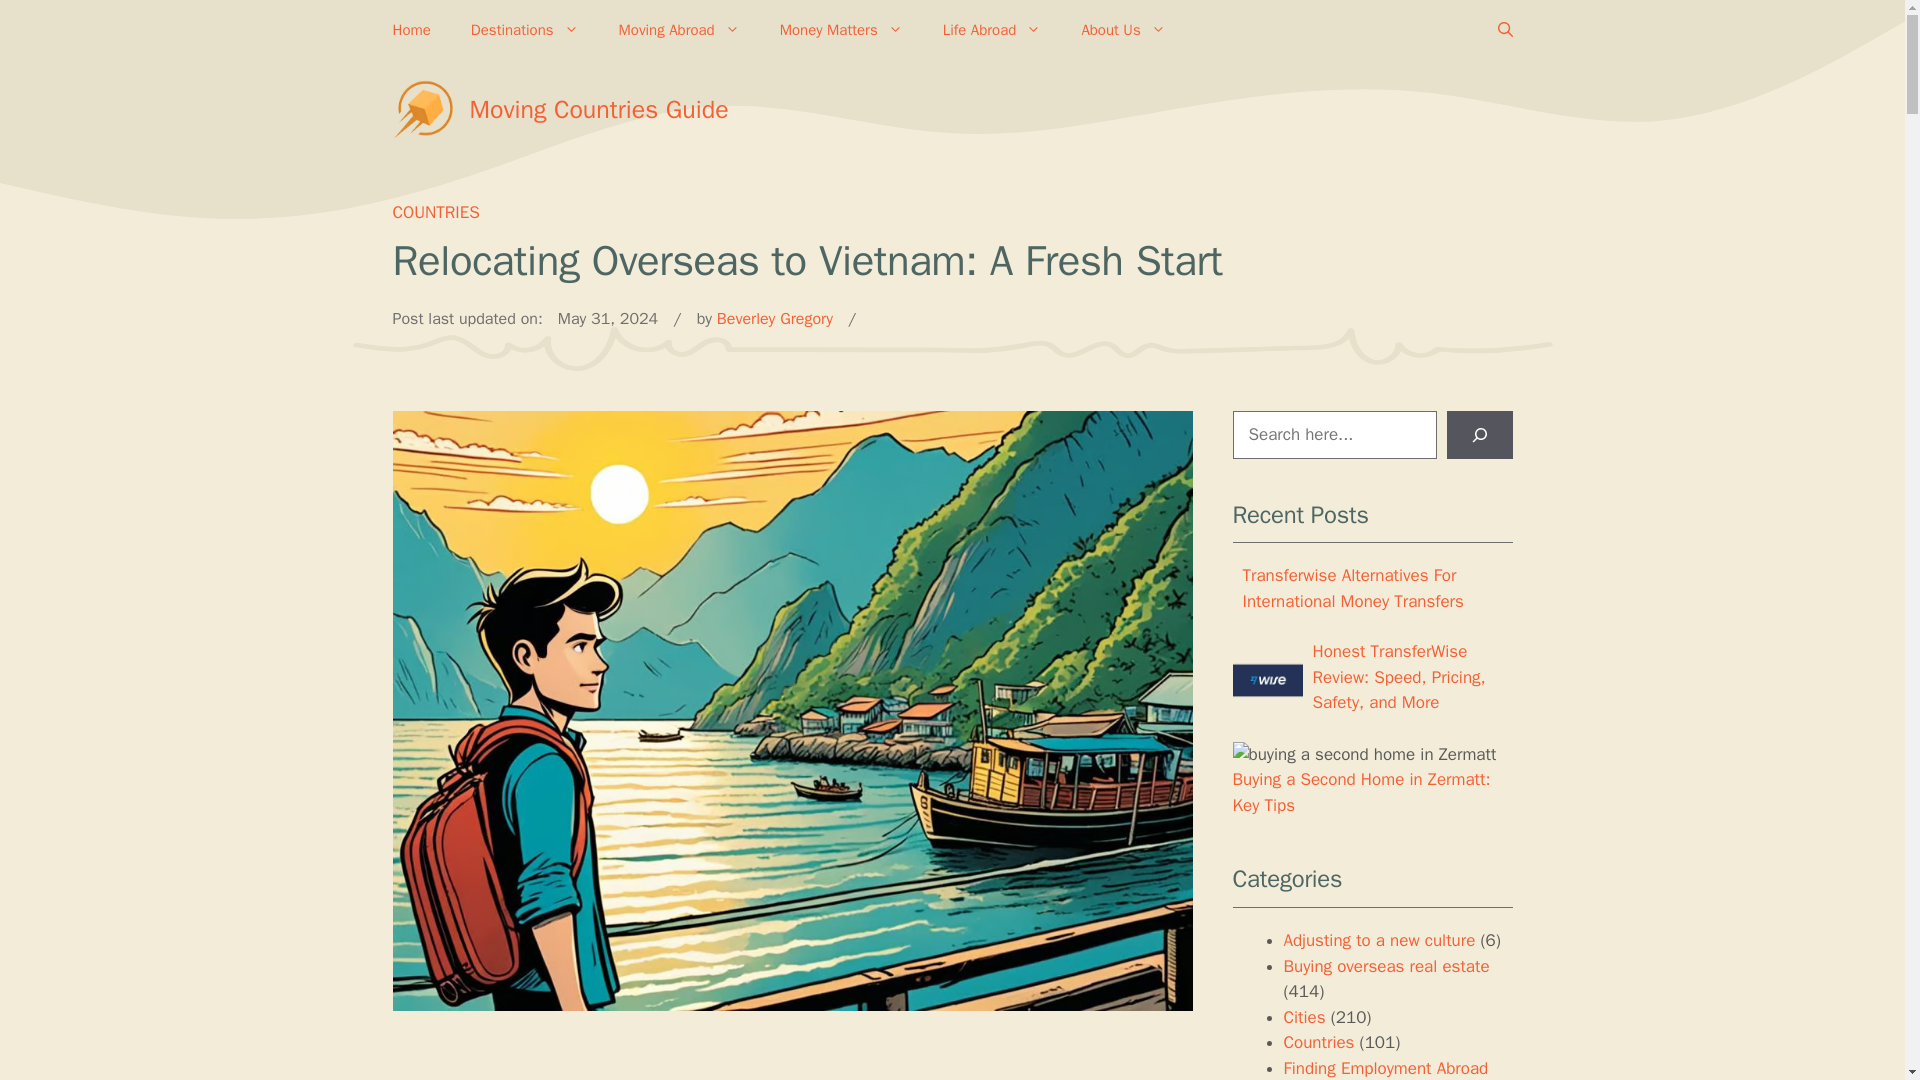  What do you see at coordinates (774, 318) in the screenshot?
I see `Beverley Gregory` at bounding box center [774, 318].